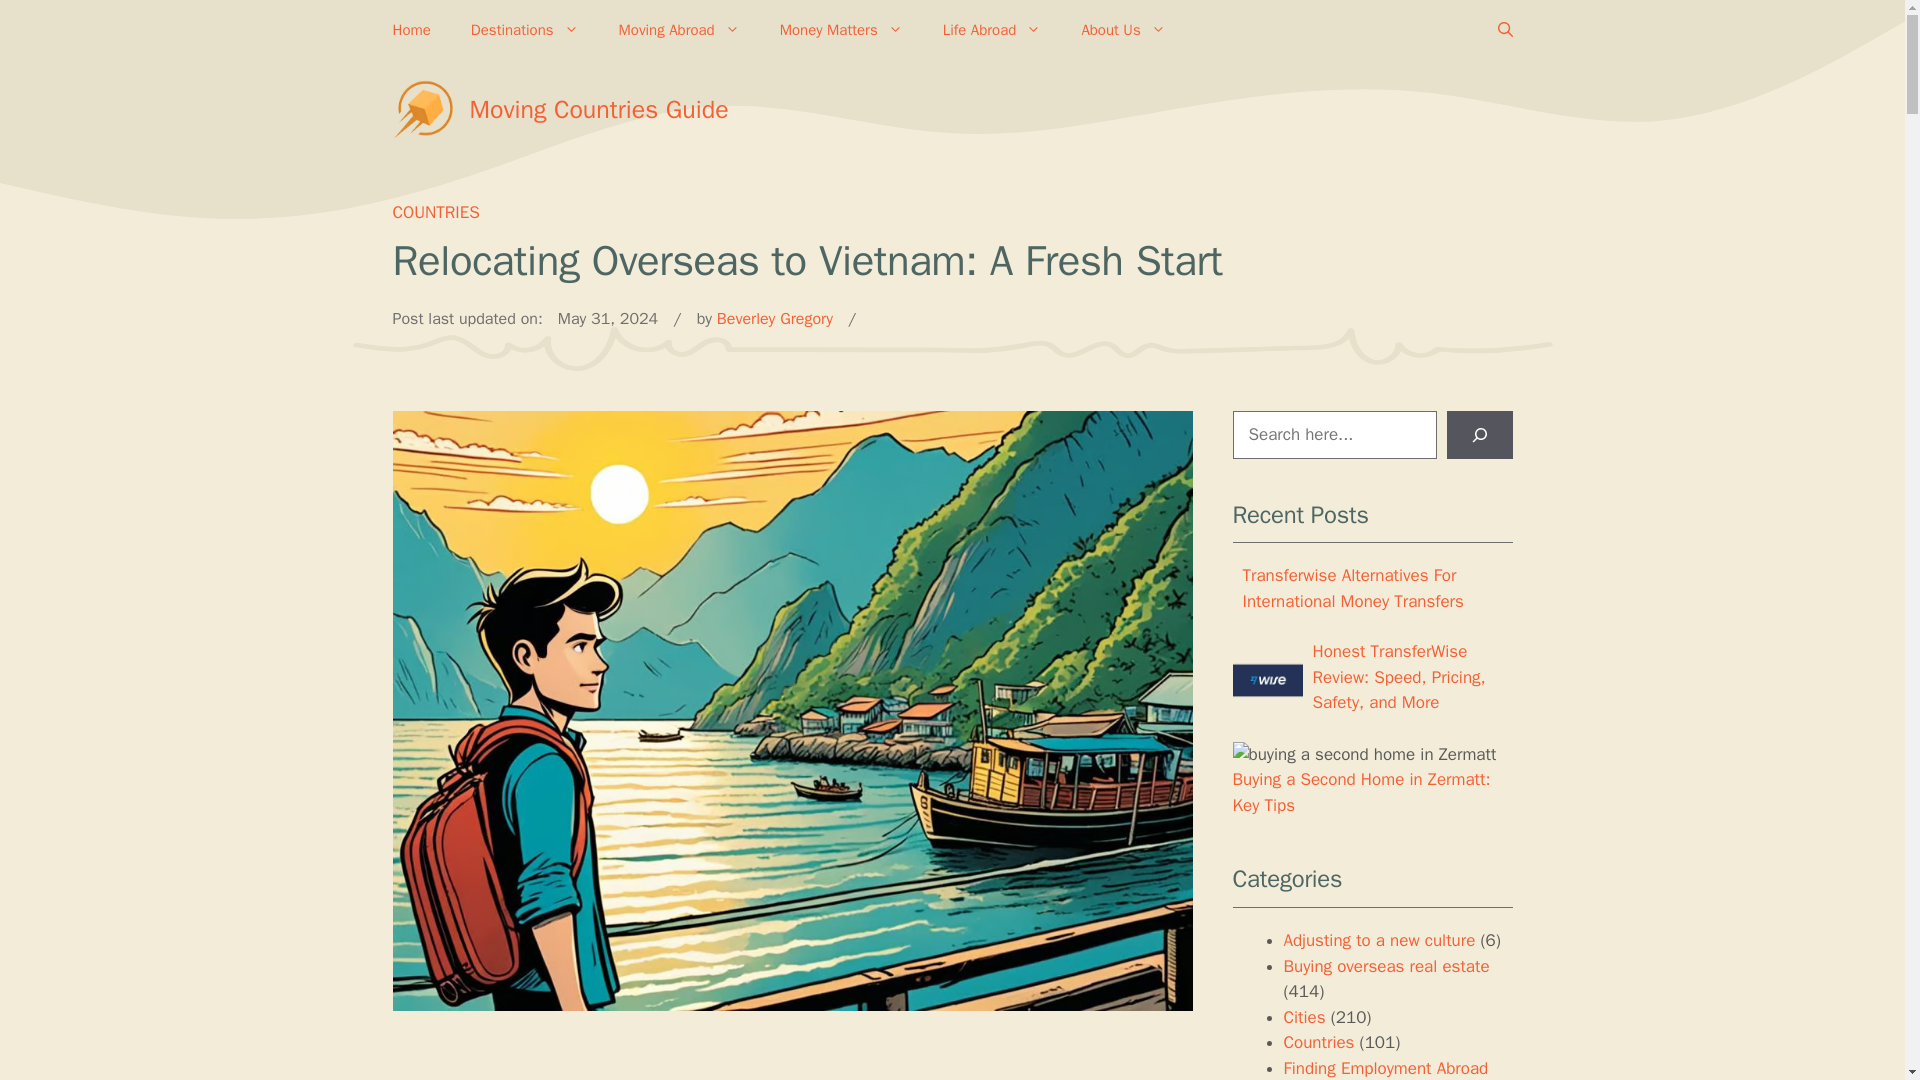  What do you see at coordinates (774, 318) in the screenshot?
I see `Beverley Gregory` at bounding box center [774, 318].